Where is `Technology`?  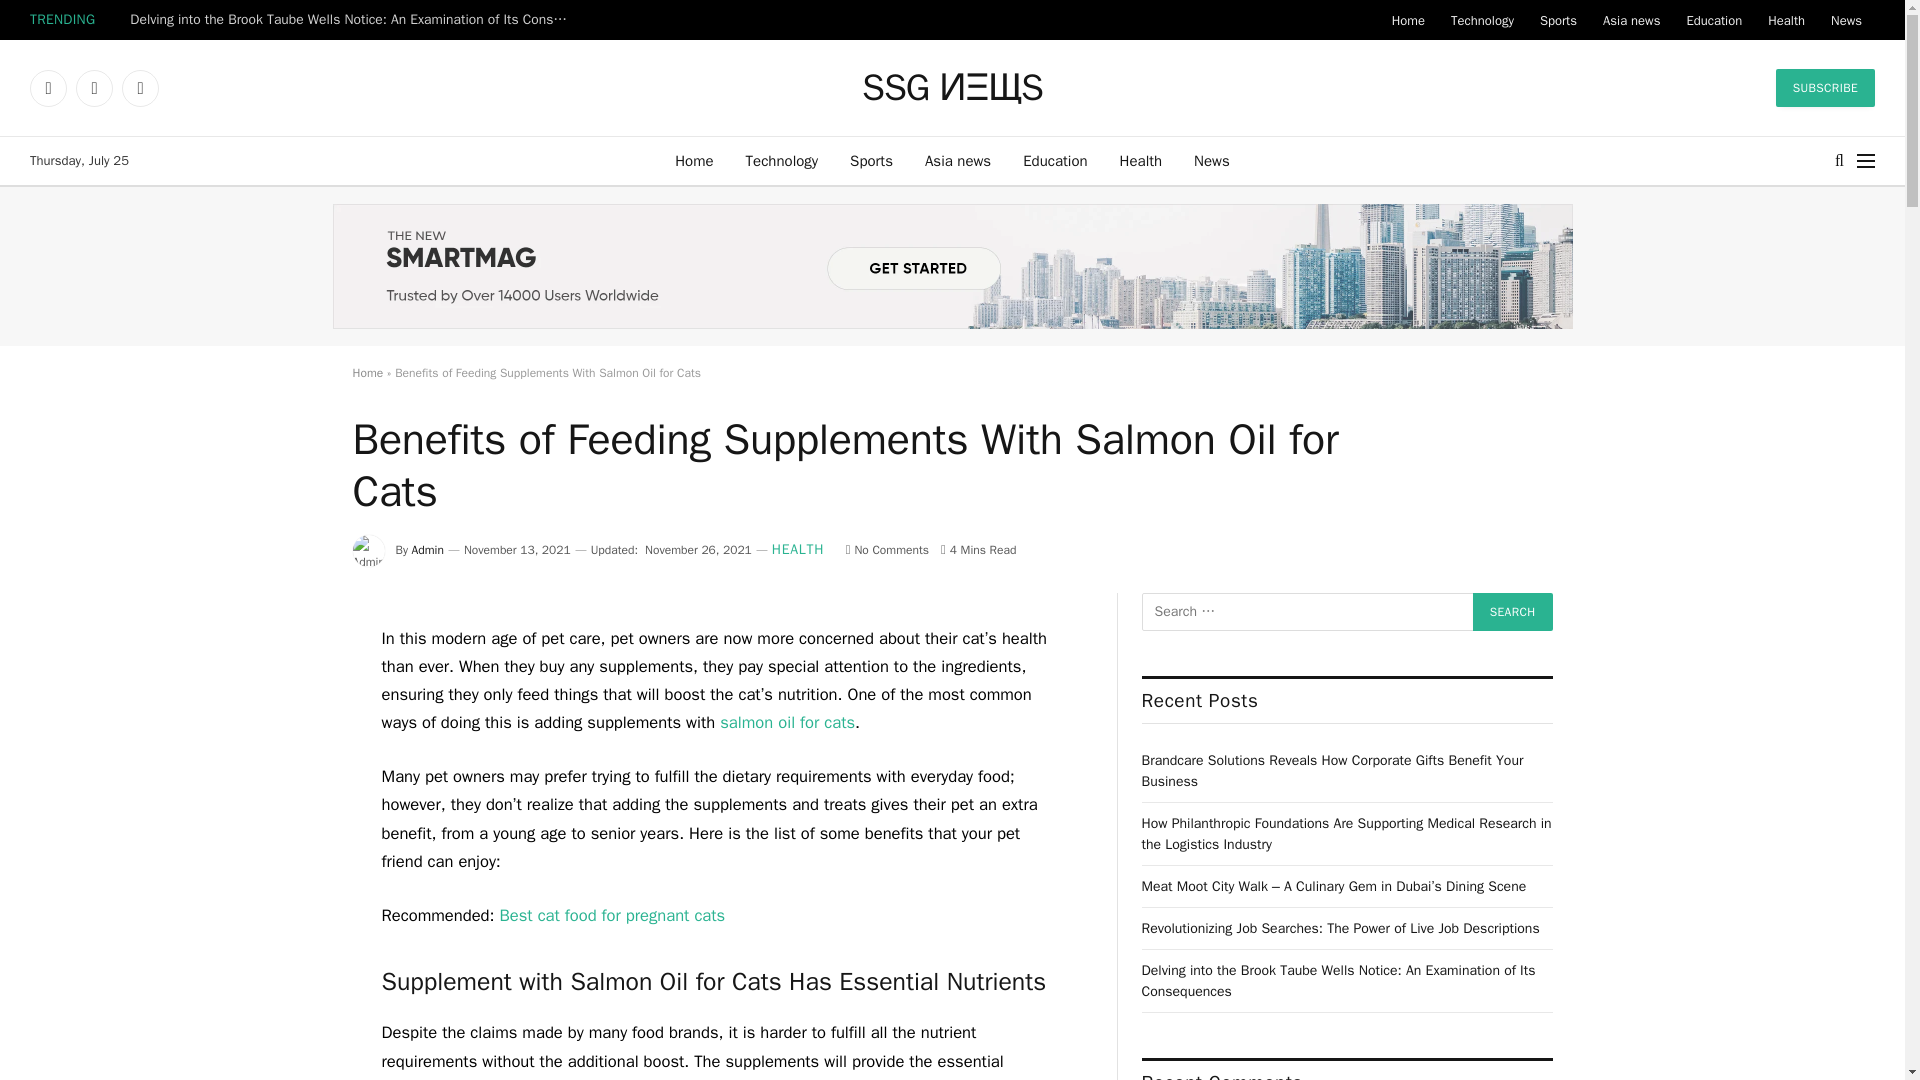
Technology is located at coordinates (1482, 20).